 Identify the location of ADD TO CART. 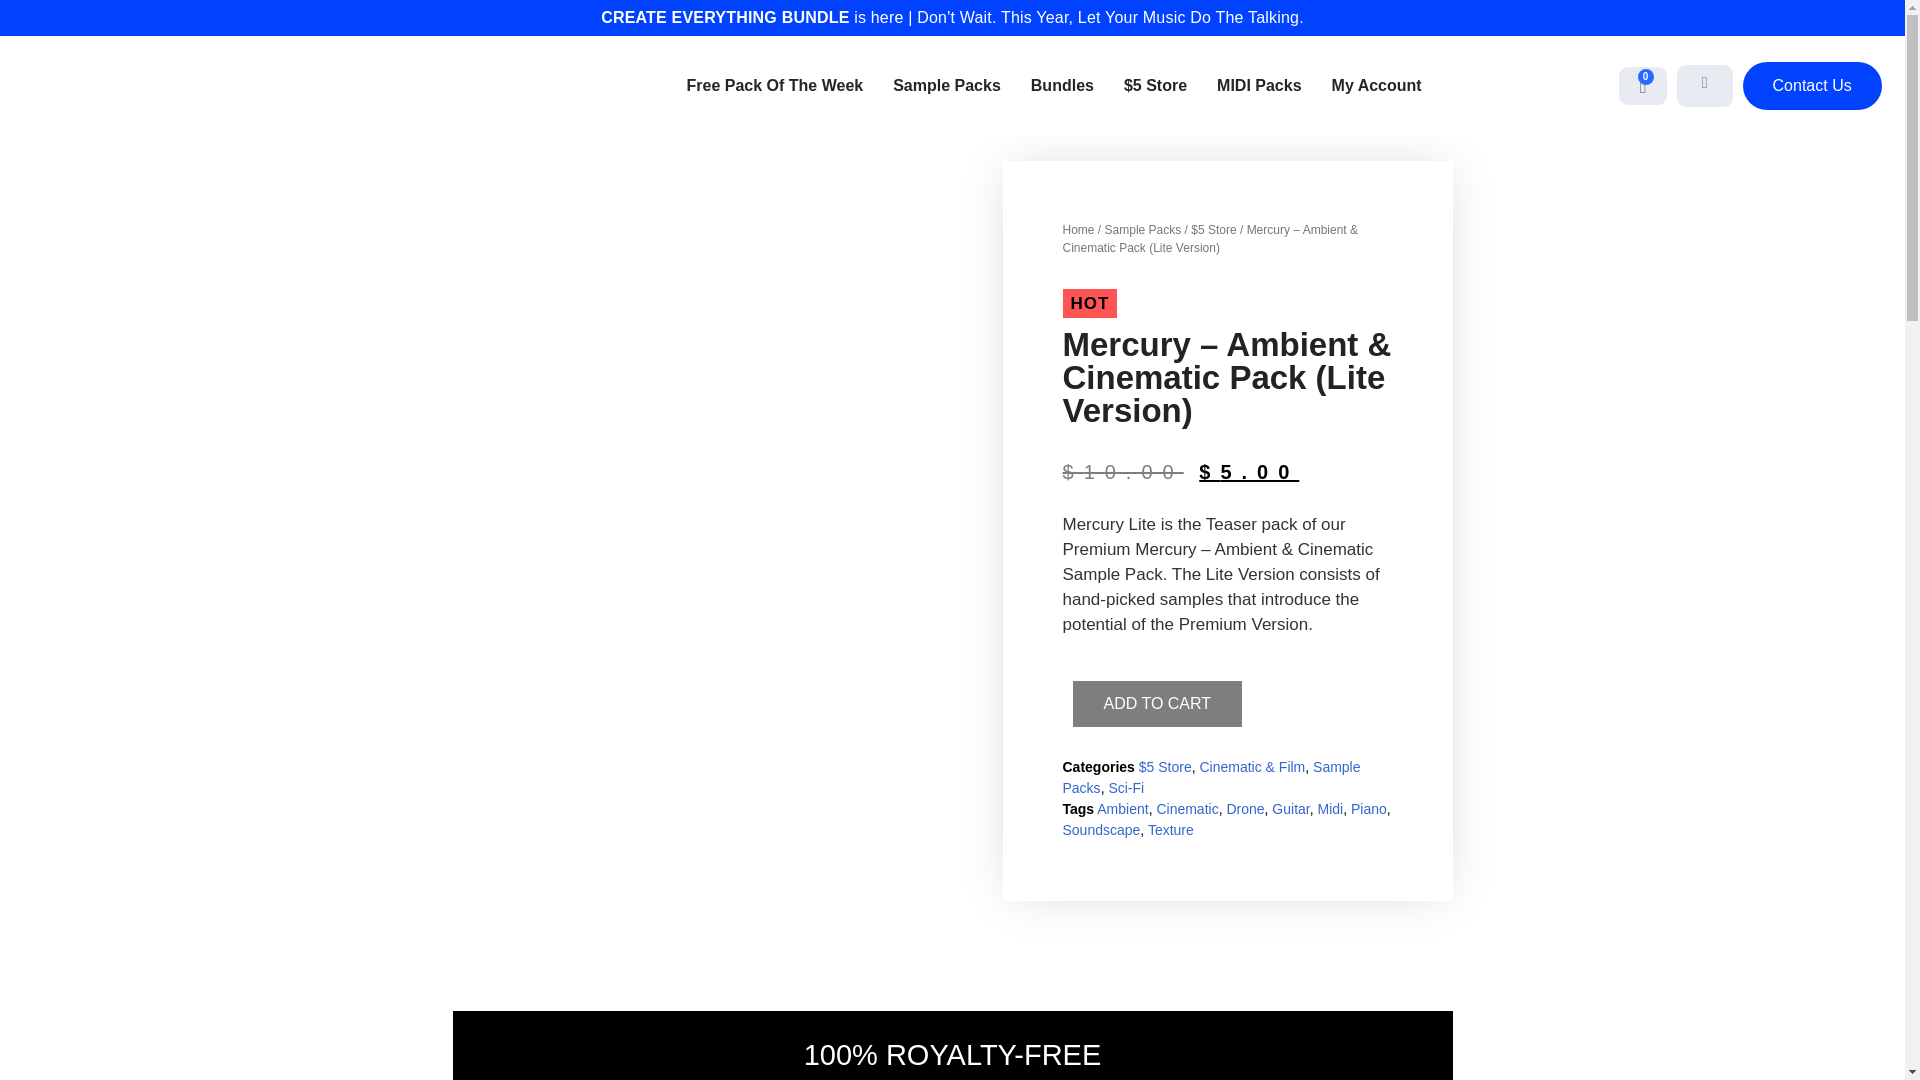
(1156, 704).